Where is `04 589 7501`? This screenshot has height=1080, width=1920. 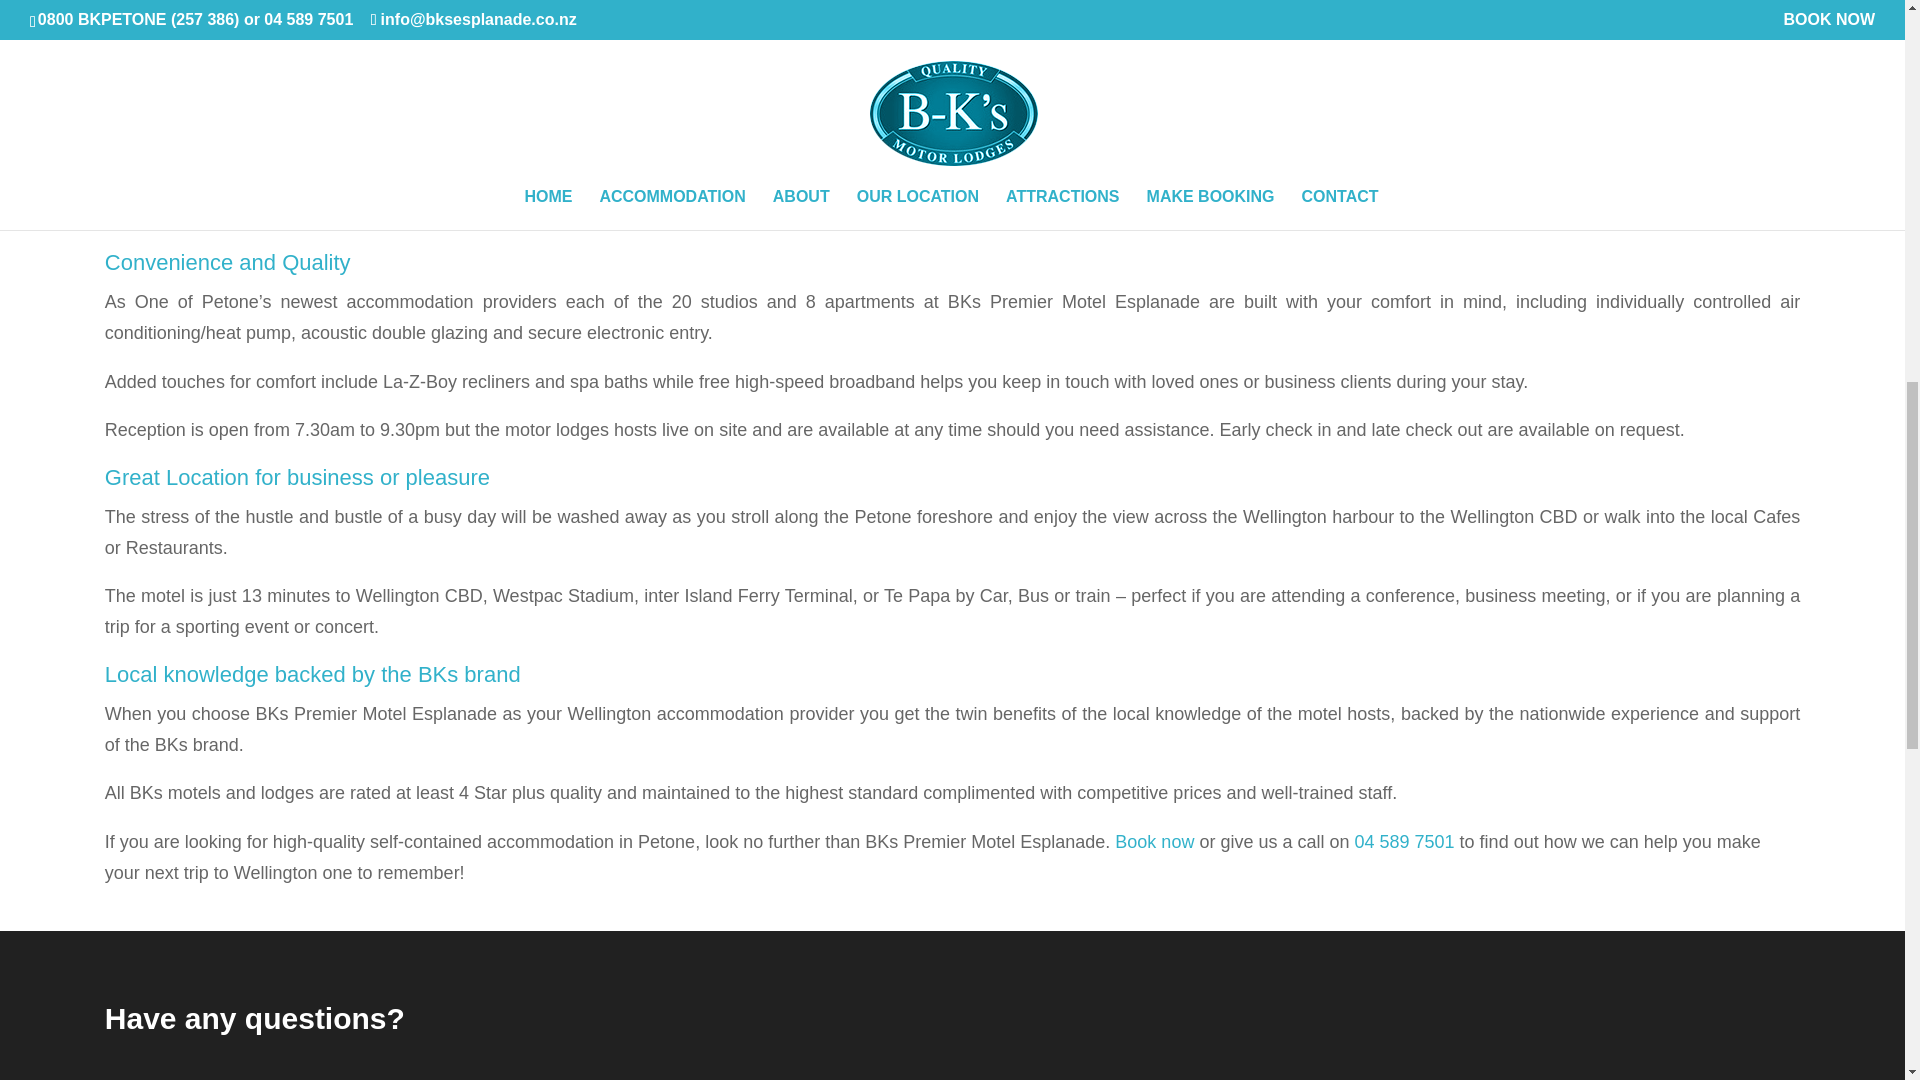 04 589 7501 is located at coordinates (1403, 842).